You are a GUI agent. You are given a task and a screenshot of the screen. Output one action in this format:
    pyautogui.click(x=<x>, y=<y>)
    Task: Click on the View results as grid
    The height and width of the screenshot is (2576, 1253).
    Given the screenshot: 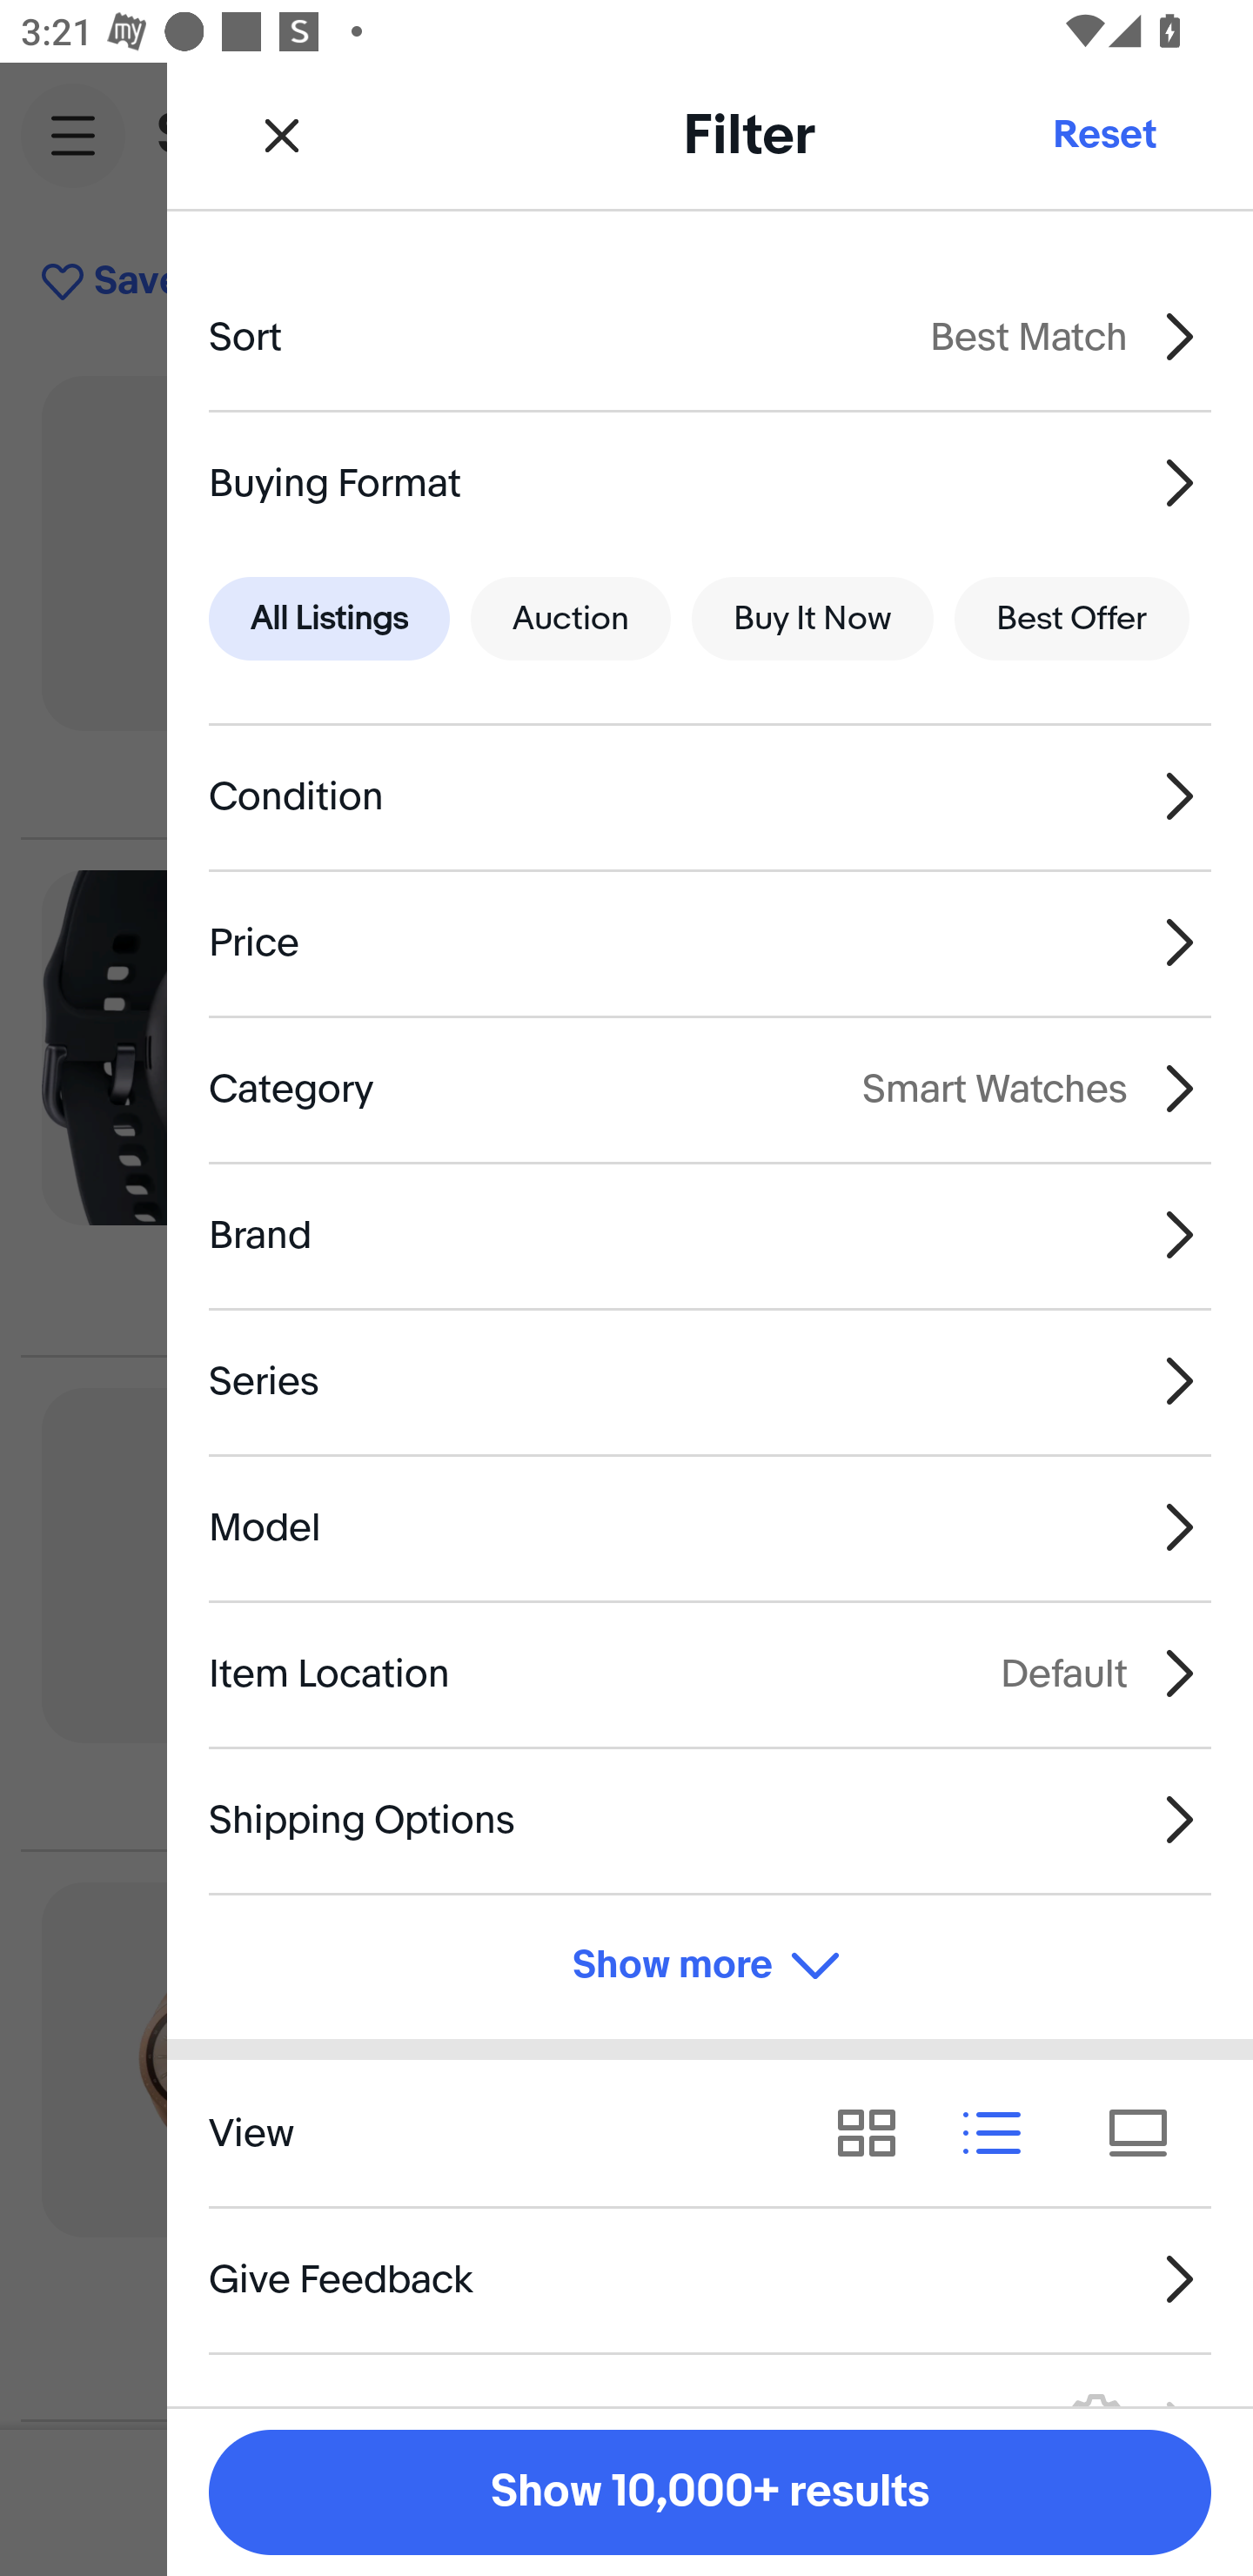 What is the action you would take?
    pyautogui.click(x=877, y=2132)
    